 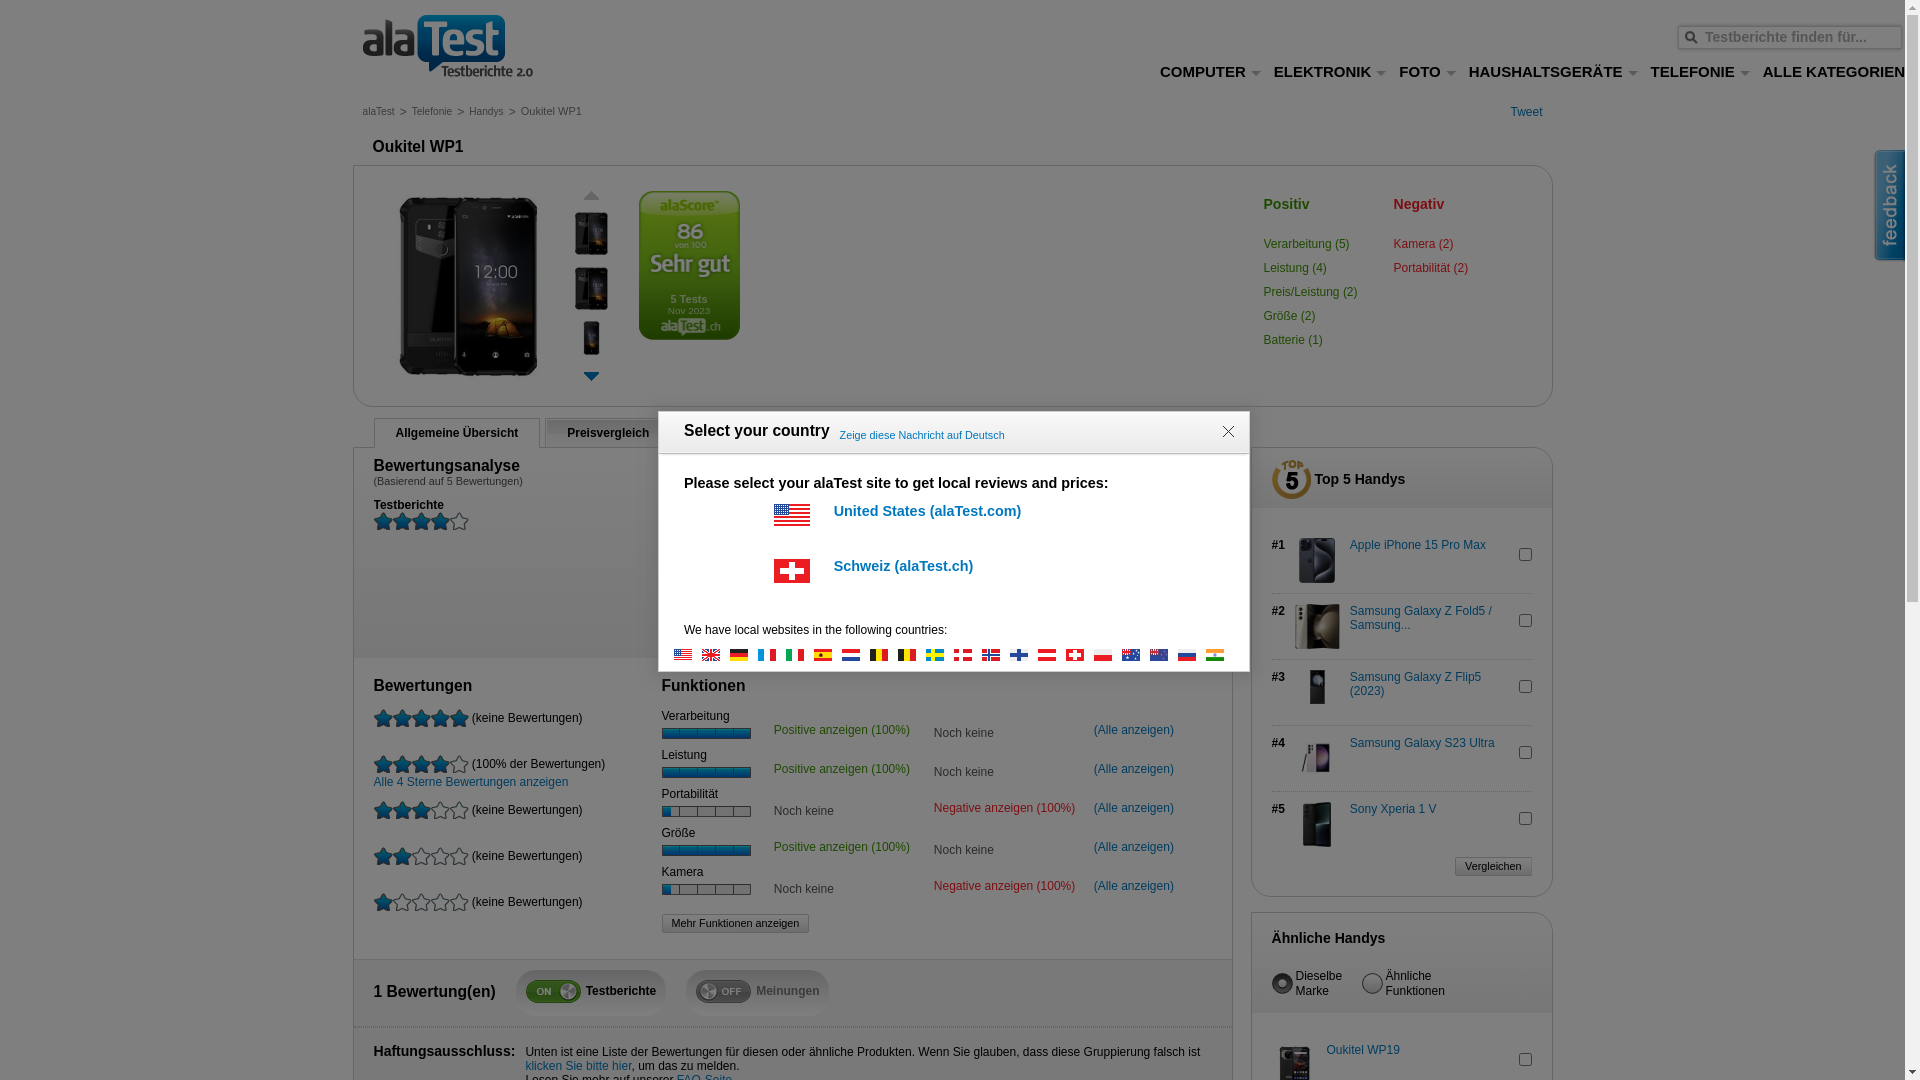 I want to click on Mehr Funktionen anzeigen, so click(x=736, y=924).